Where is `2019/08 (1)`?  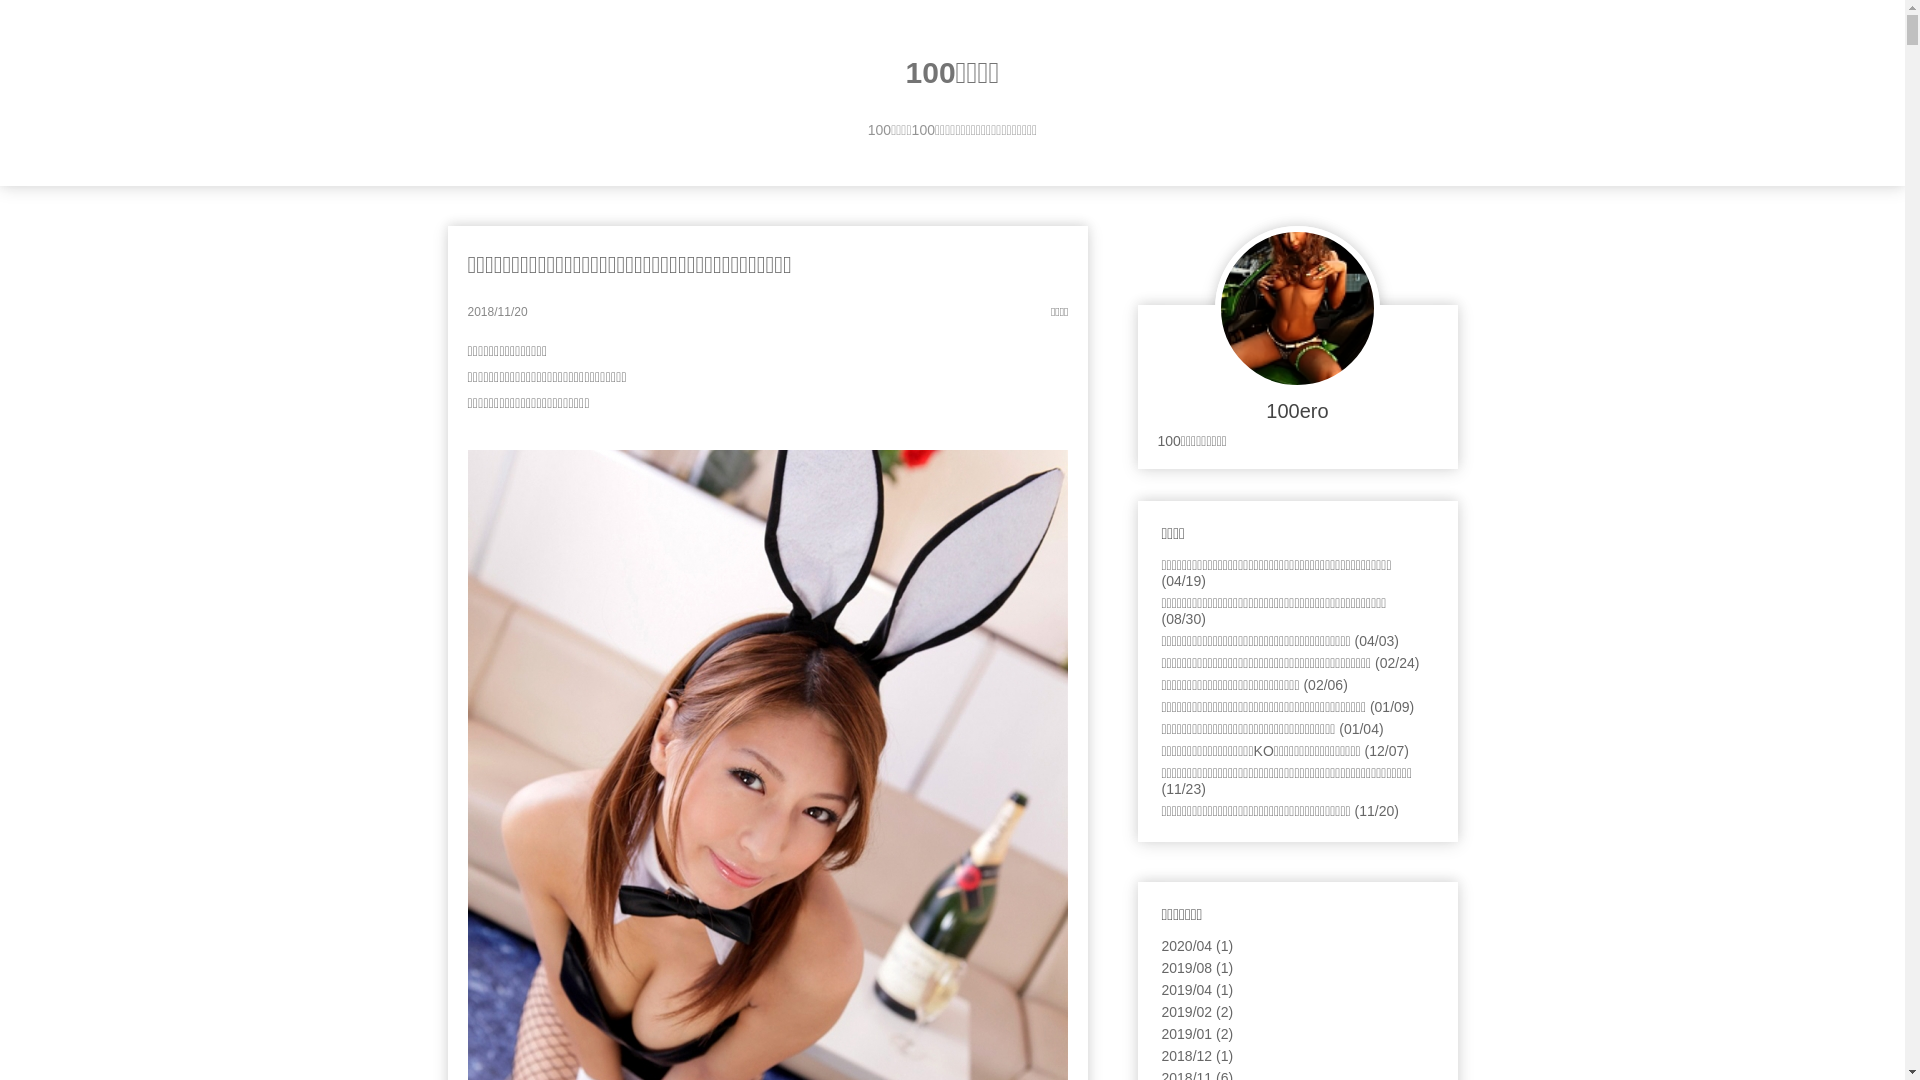
2019/08 (1) is located at coordinates (1198, 968).